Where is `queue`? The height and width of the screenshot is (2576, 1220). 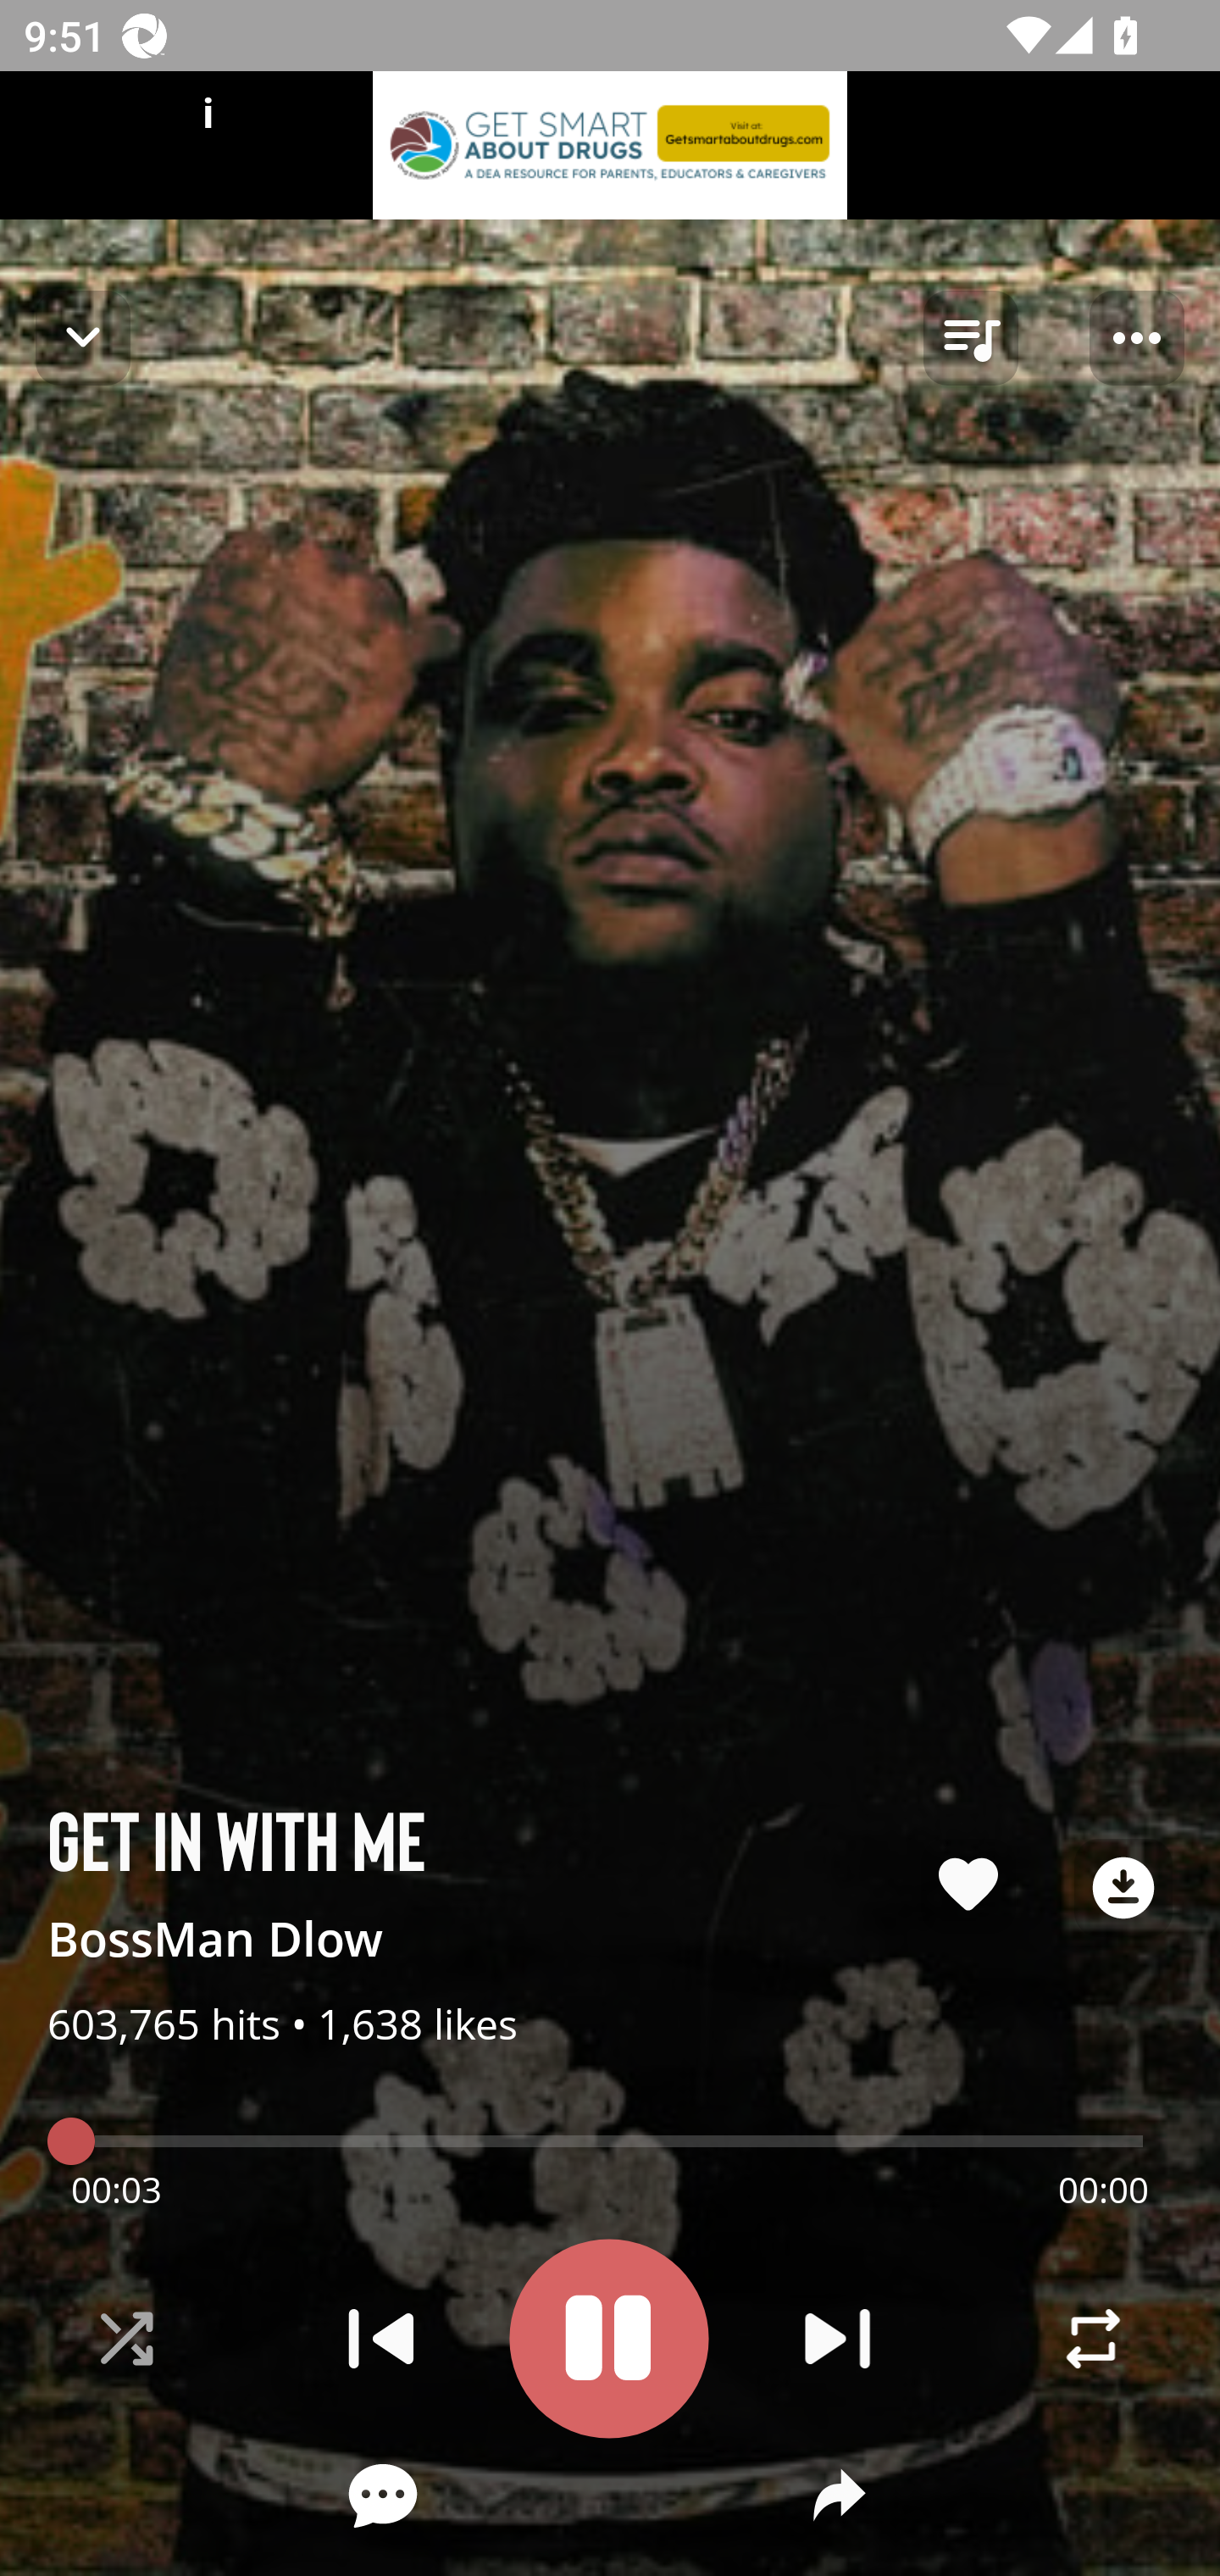 queue is located at coordinates (971, 339).